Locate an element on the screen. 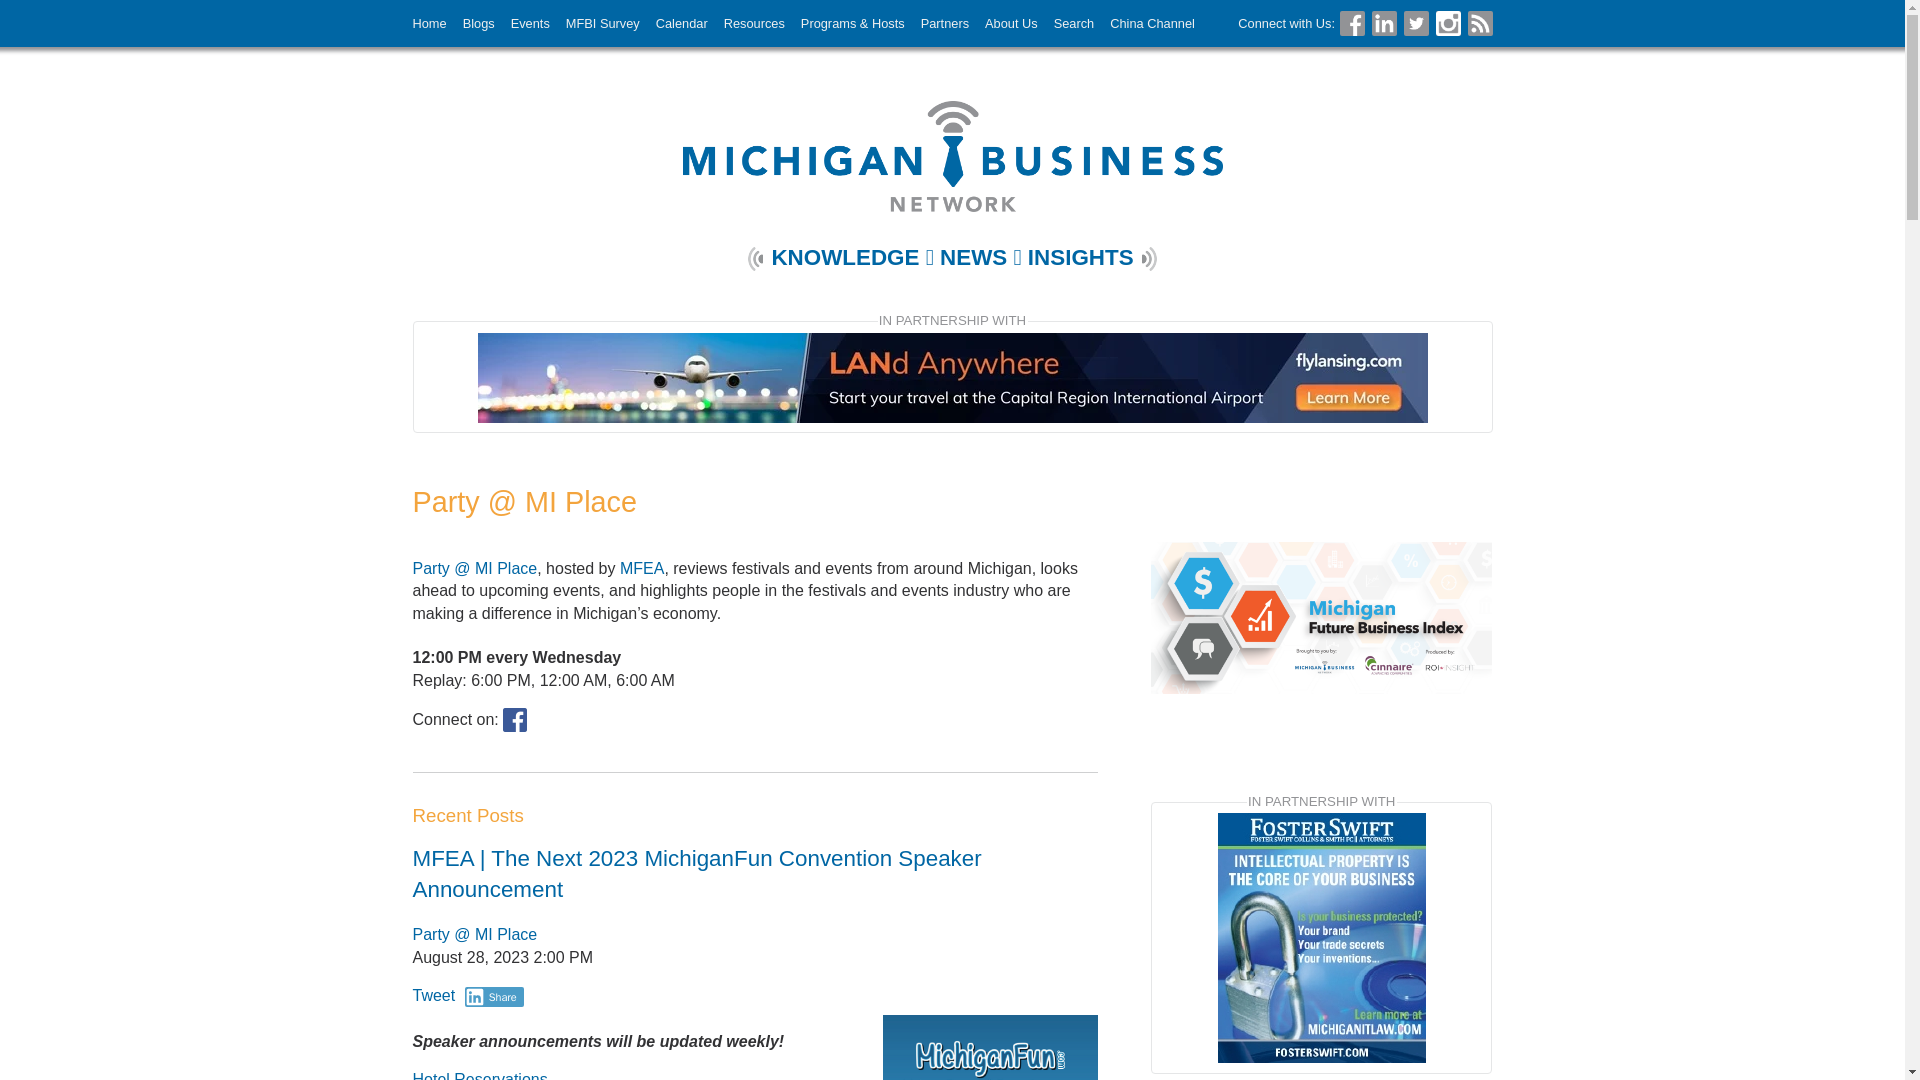 This screenshot has height=1080, width=1920. Share is located at coordinates (494, 996).